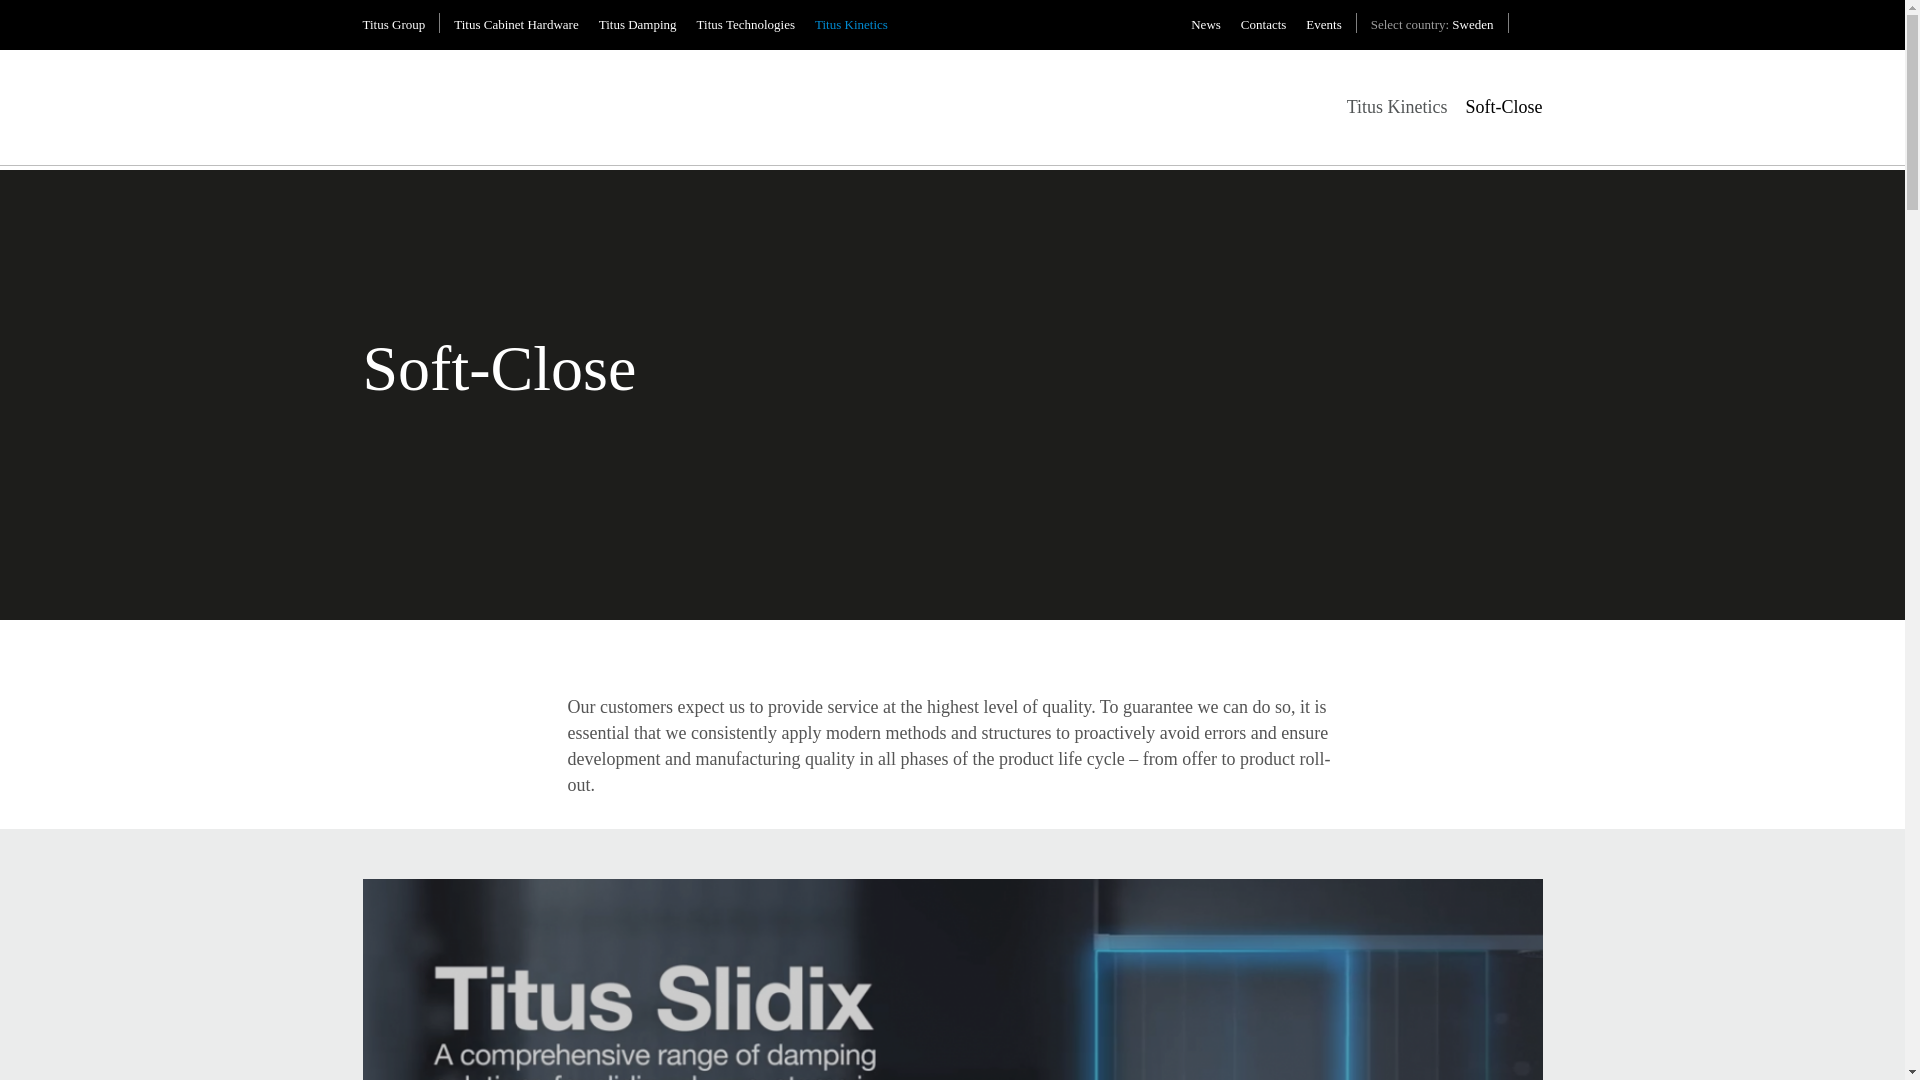 The height and width of the screenshot is (1080, 1920). What do you see at coordinates (1263, 25) in the screenshot?
I see `Contacts` at bounding box center [1263, 25].